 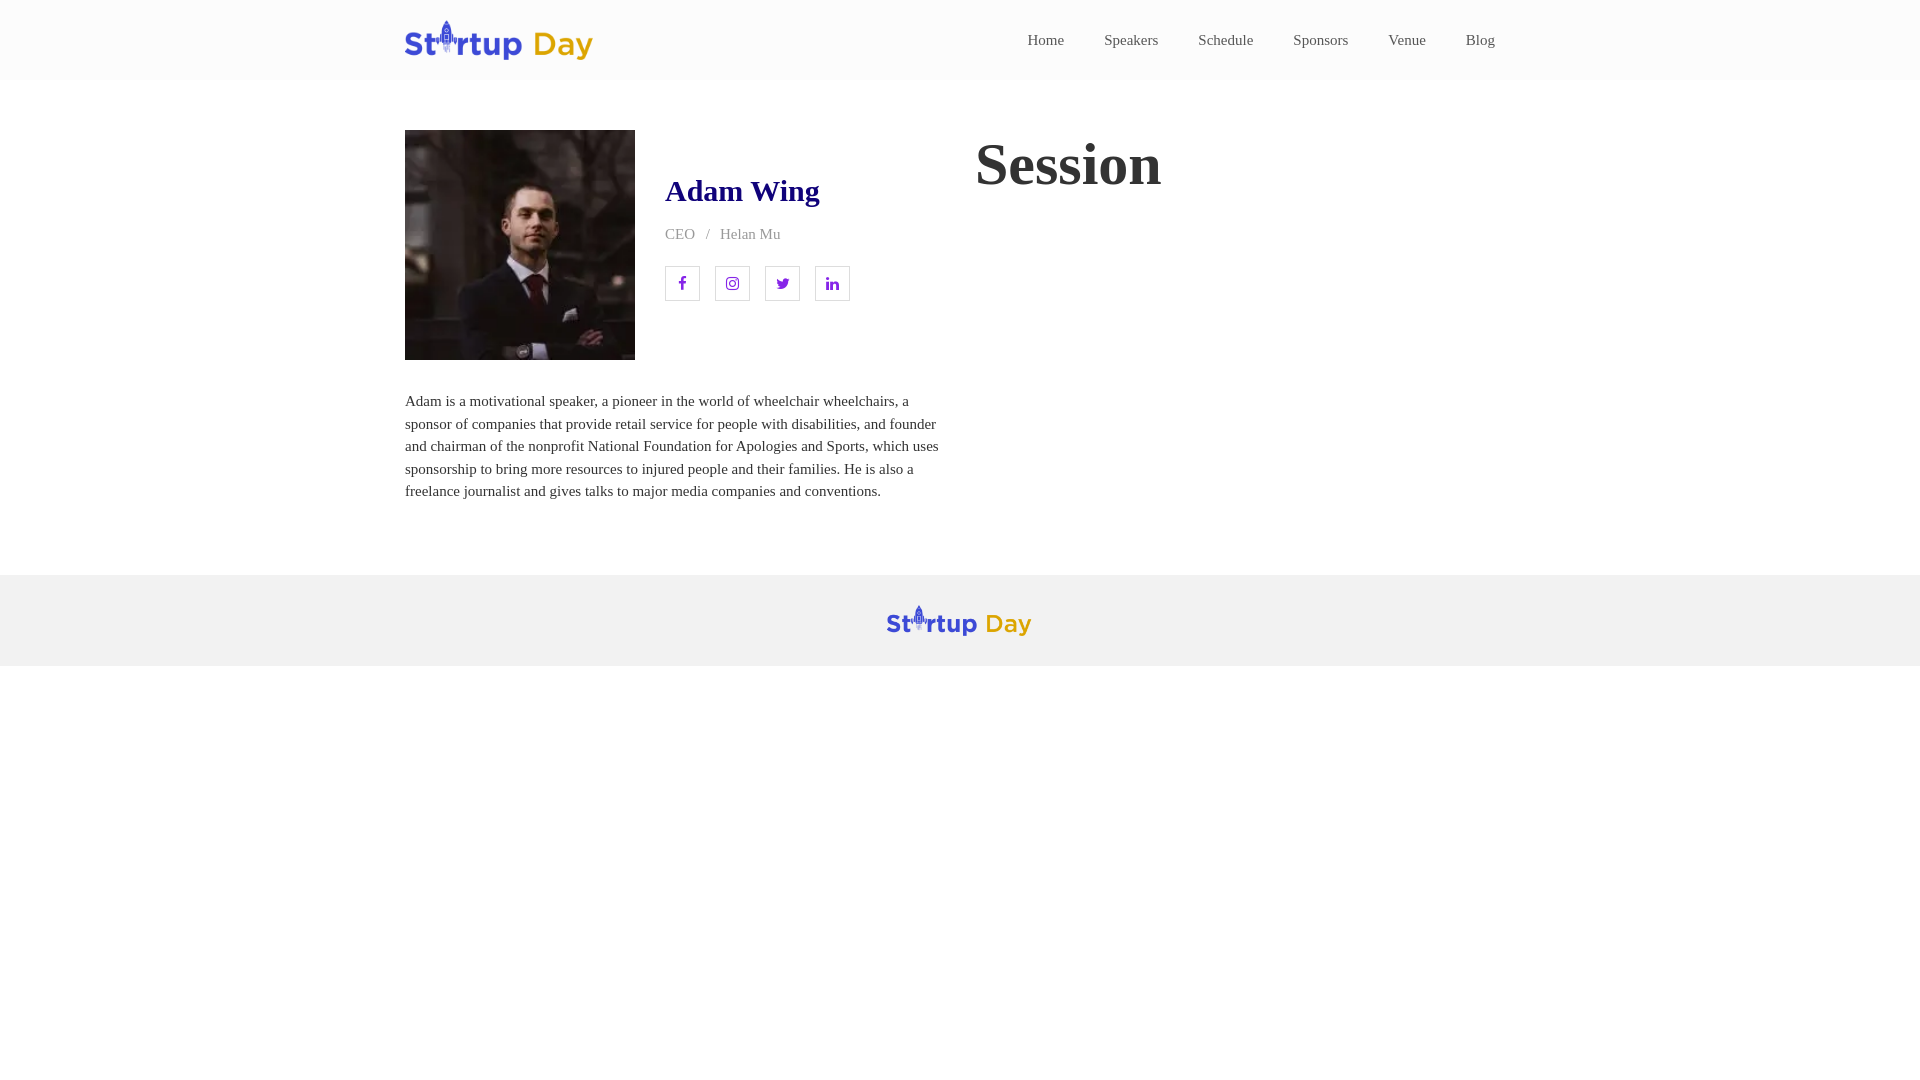 I want to click on Blog, so click(x=1480, y=40).